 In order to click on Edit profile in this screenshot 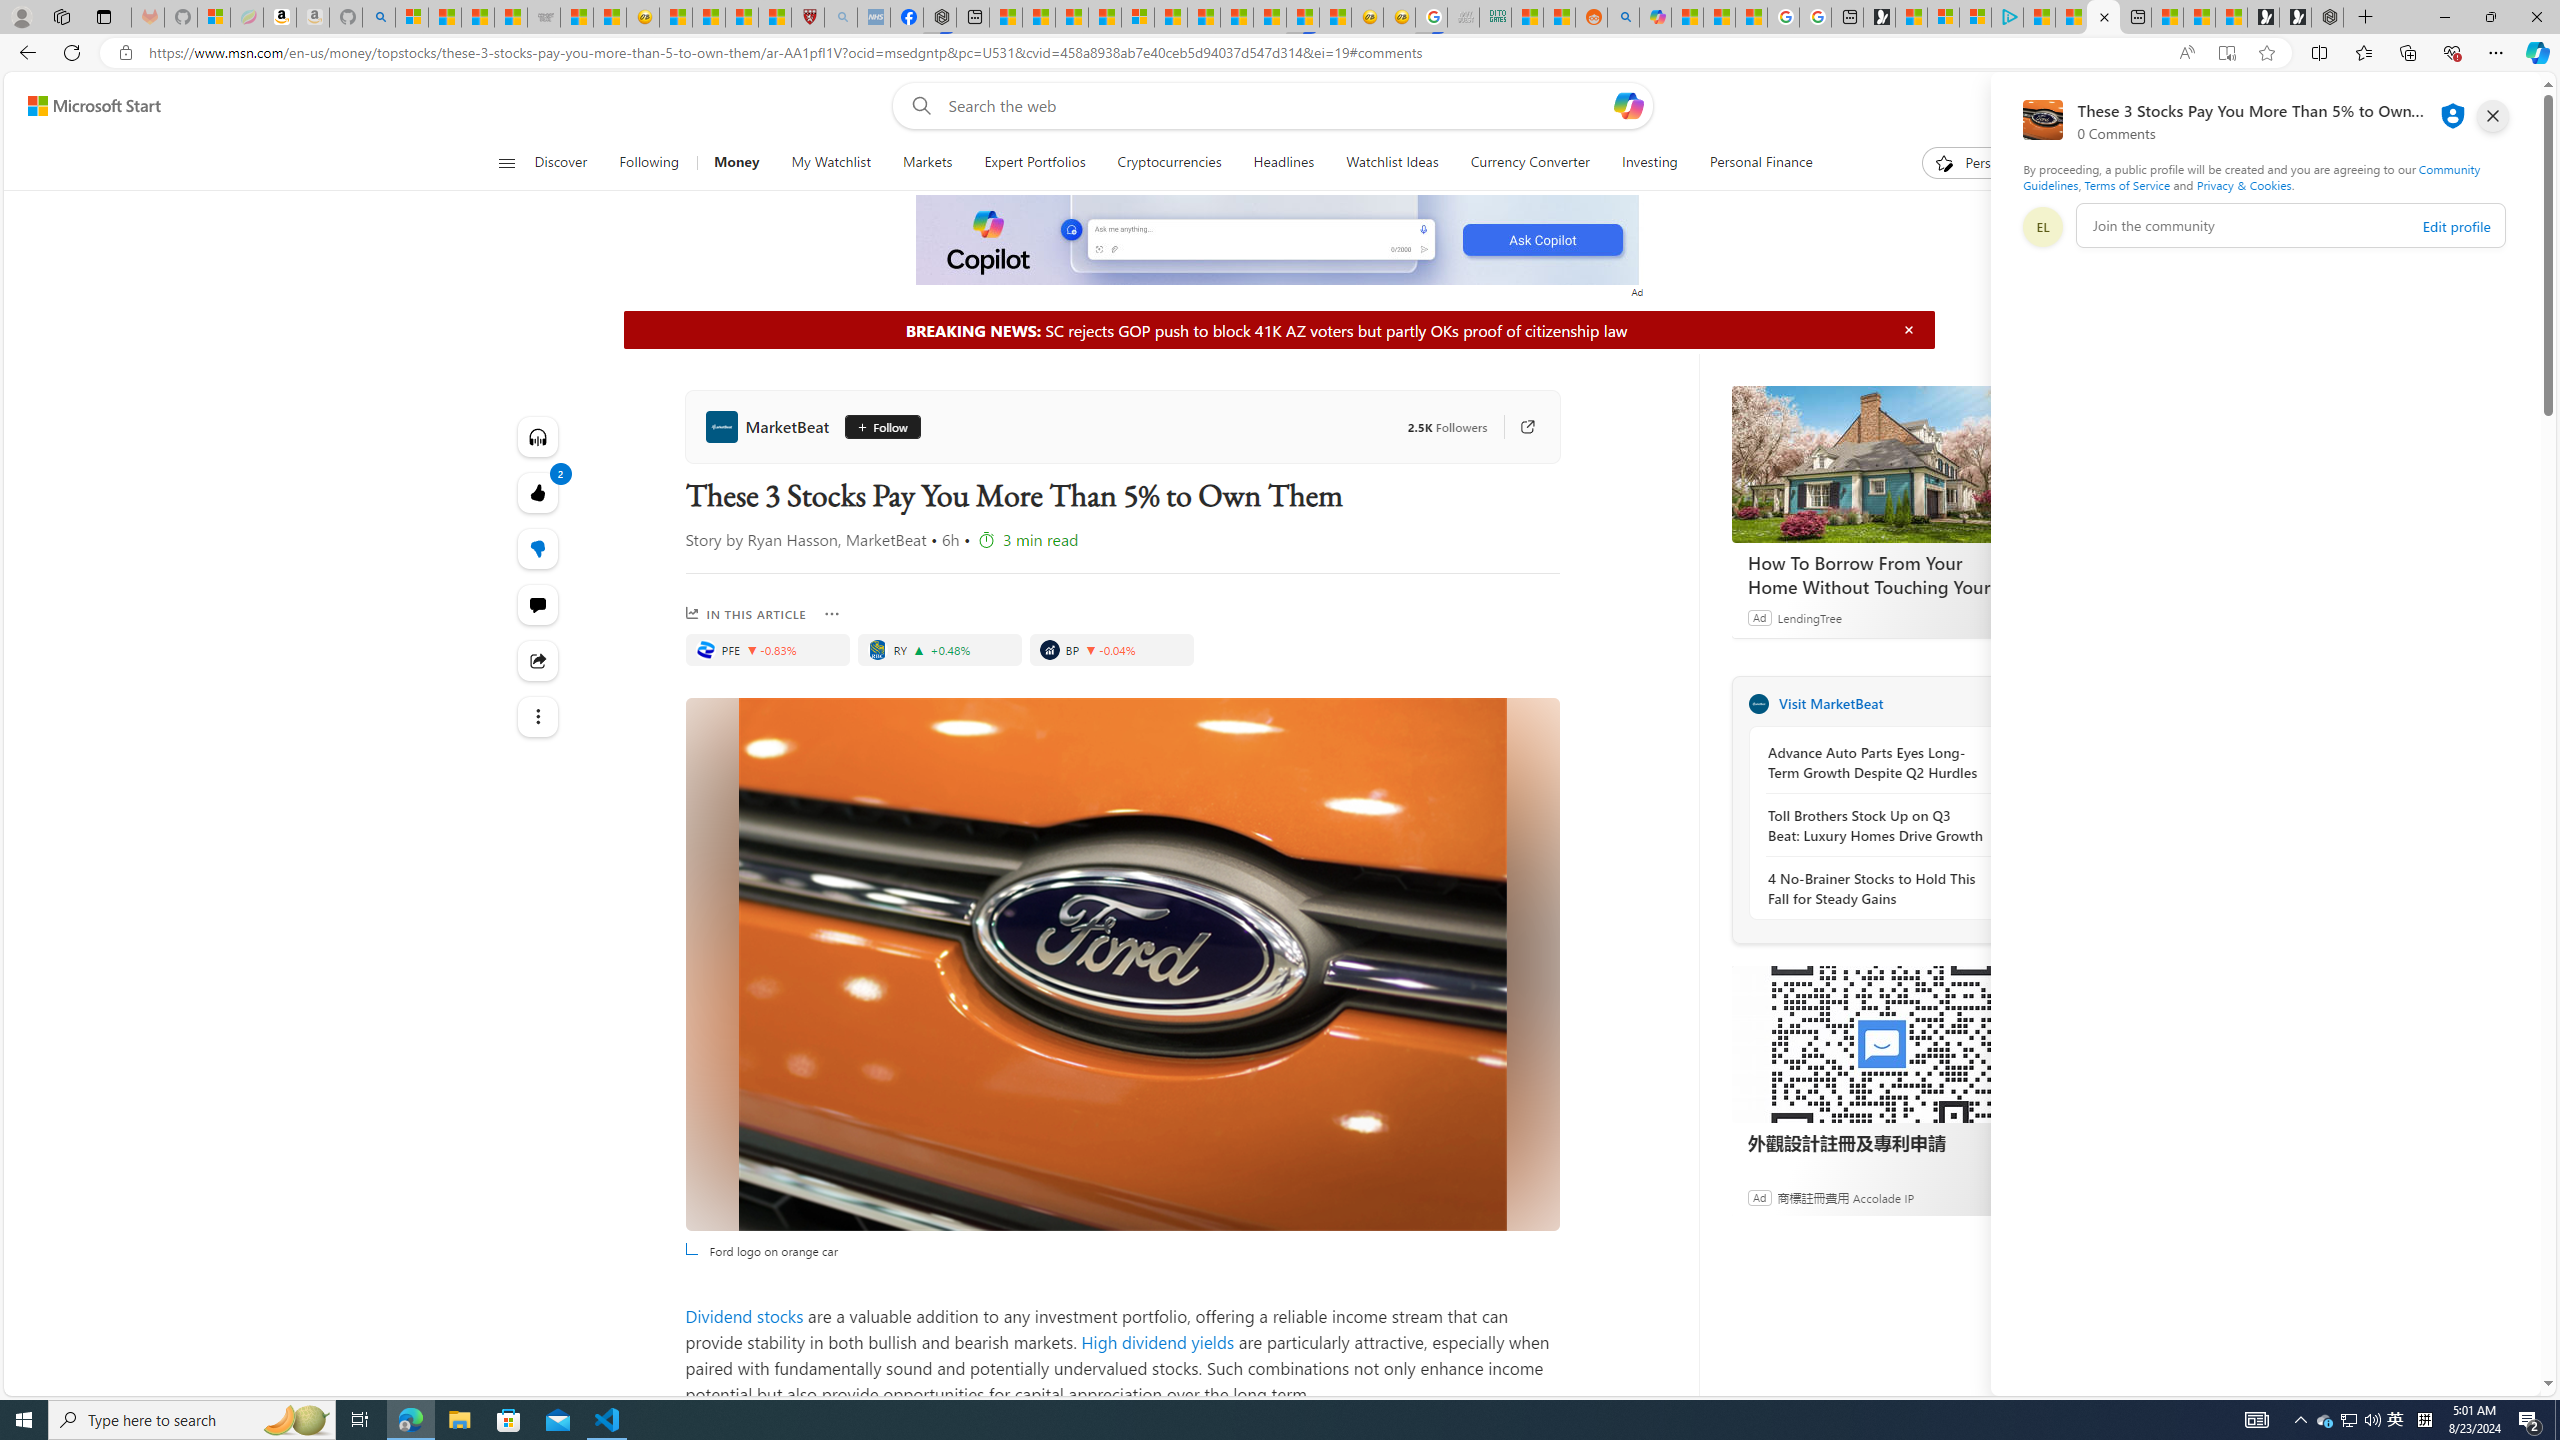, I will do `click(2456, 226)`.